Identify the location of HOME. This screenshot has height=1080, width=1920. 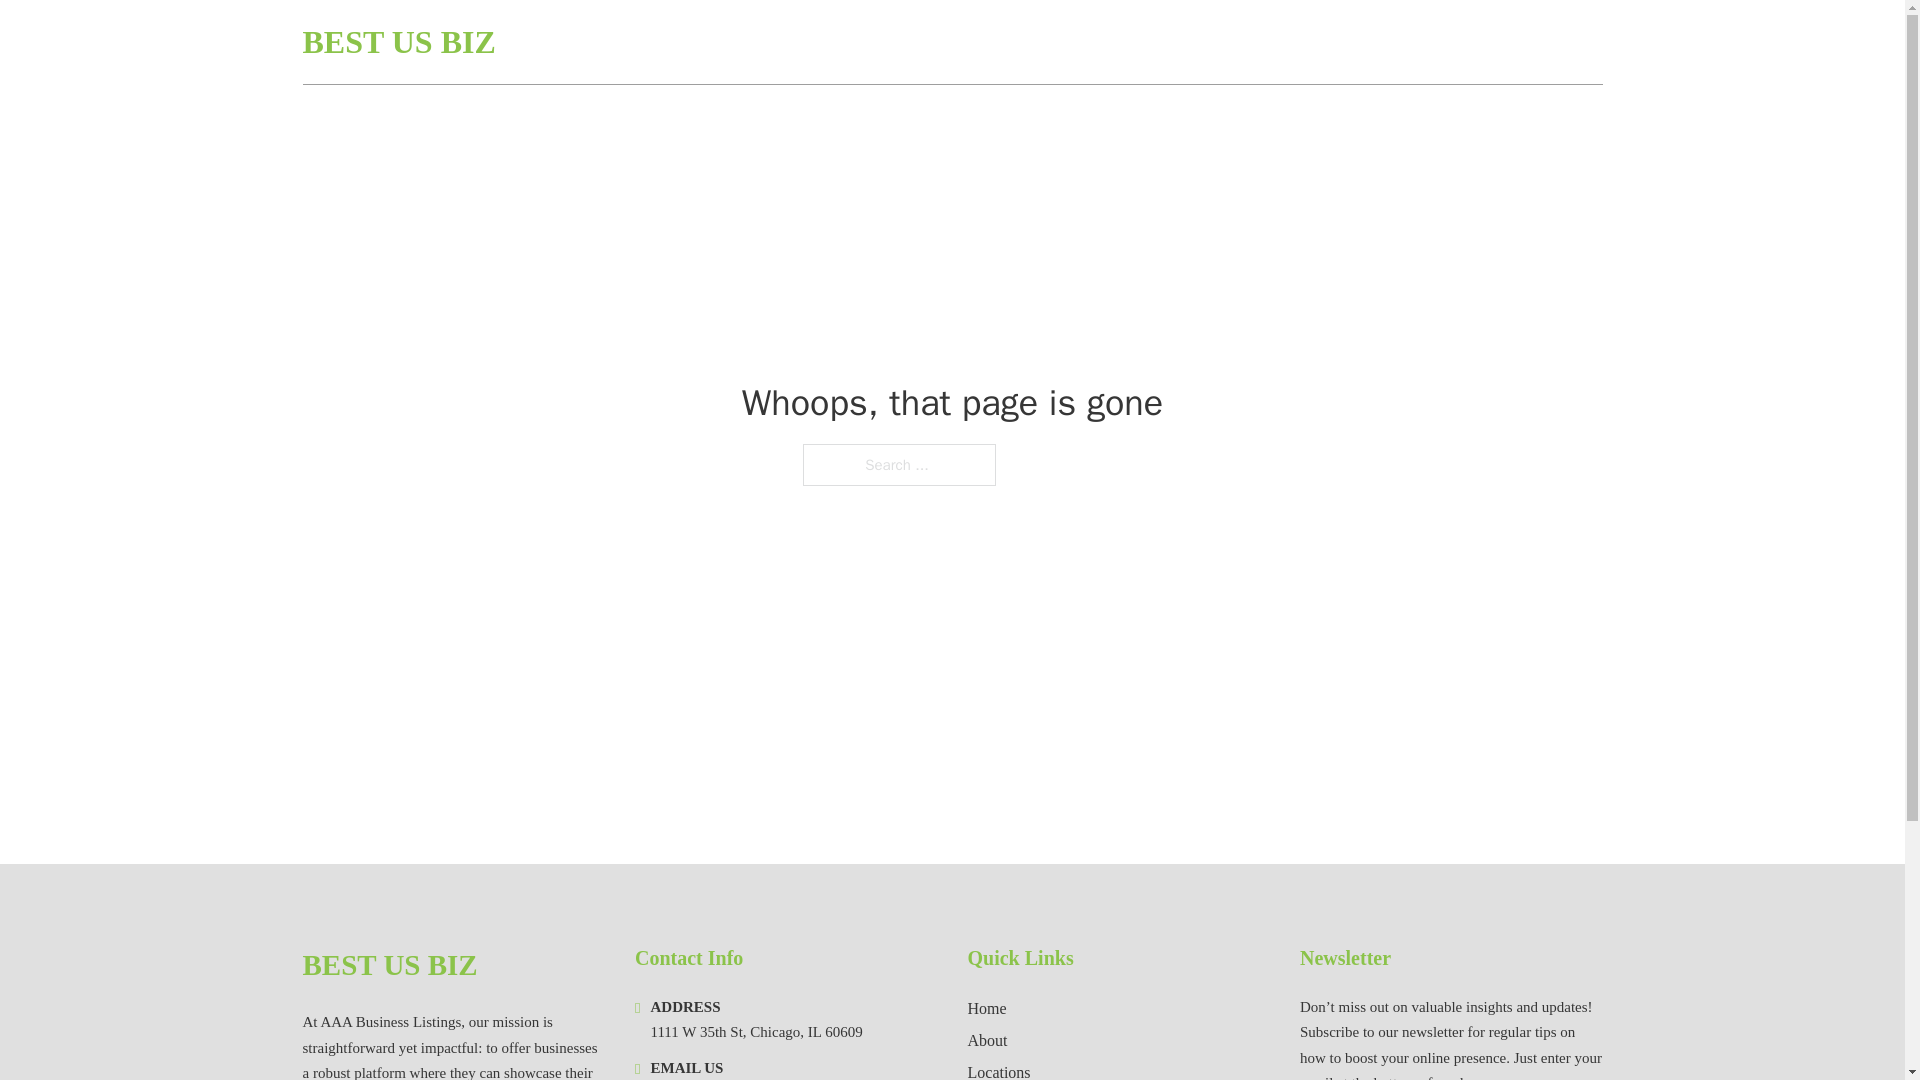
(1362, 42).